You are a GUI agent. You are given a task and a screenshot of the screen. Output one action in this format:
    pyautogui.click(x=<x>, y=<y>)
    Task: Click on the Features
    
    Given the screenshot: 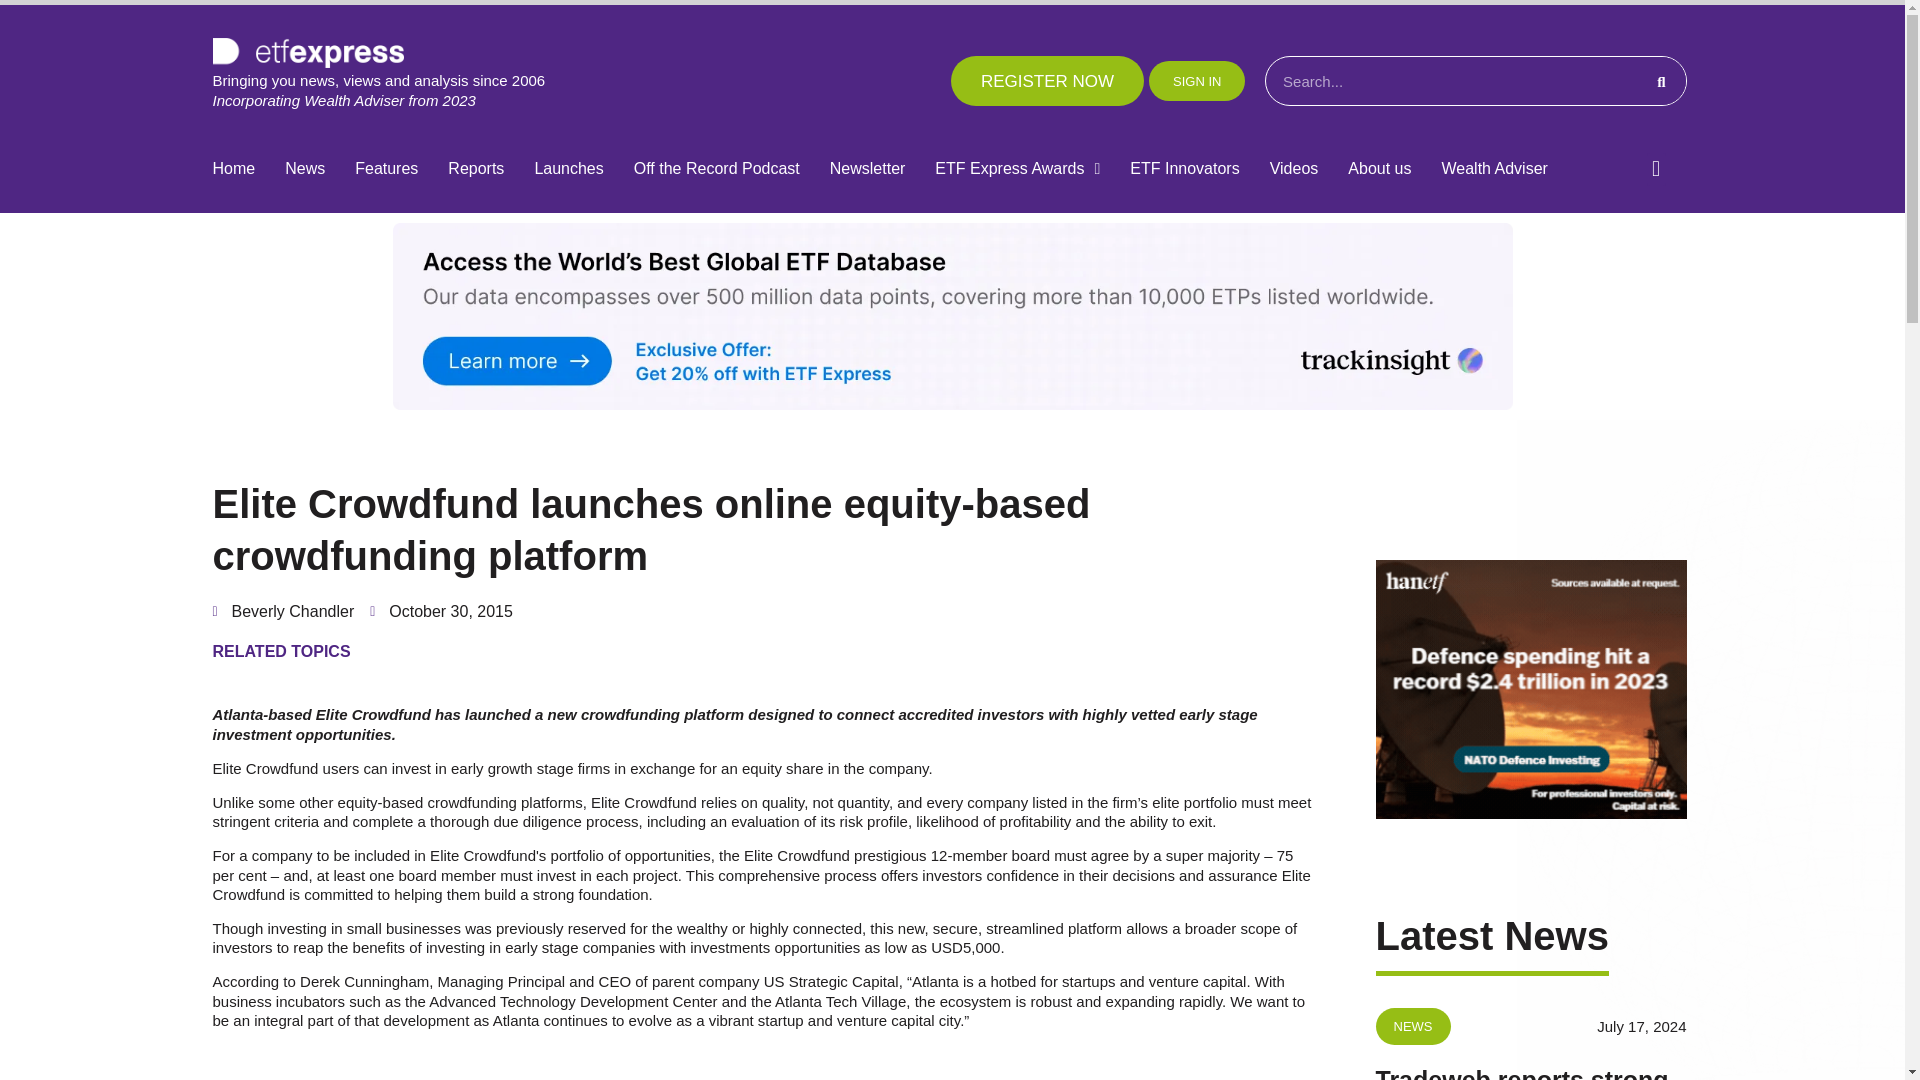 What is the action you would take?
    pyautogui.click(x=386, y=169)
    